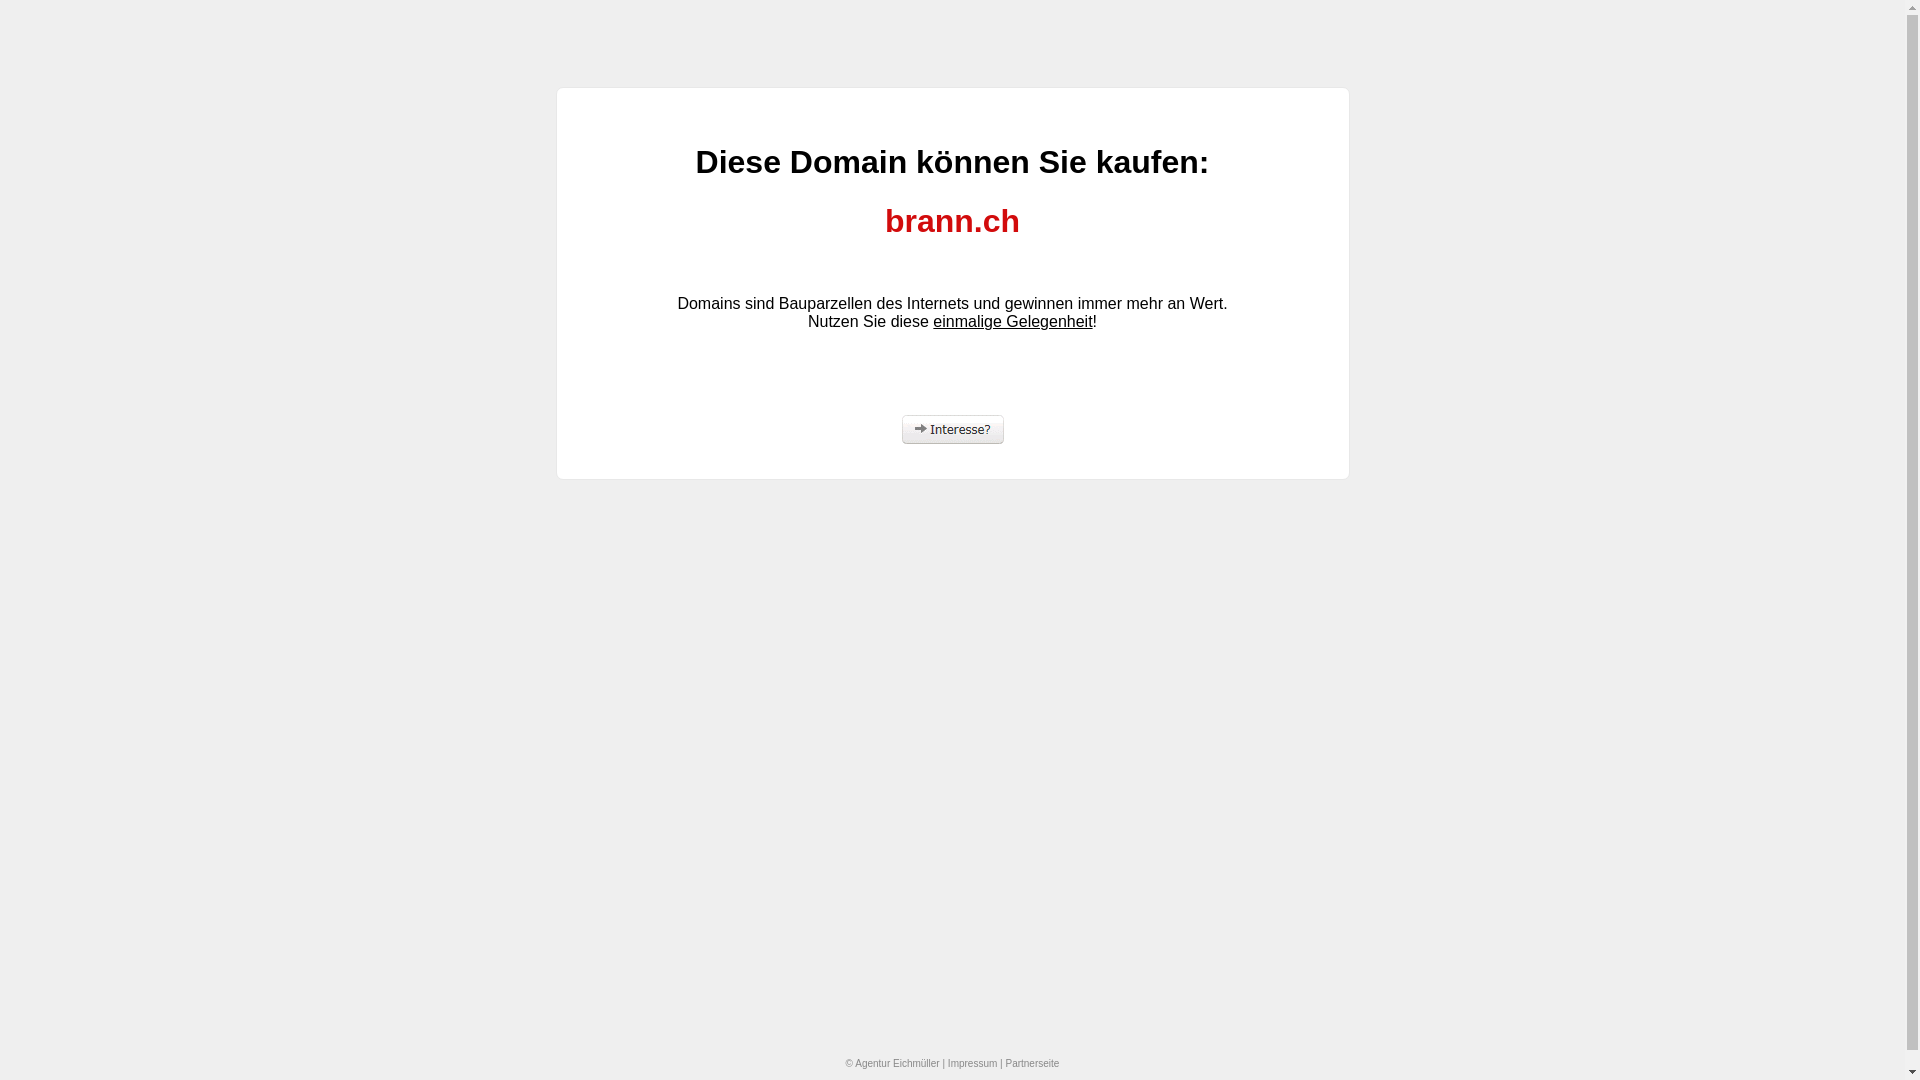 This screenshot has height=1080, width=1920. Describe the element at coordinates (1032, 1064) in the screenshot. I see `Partnerseite` at that location.